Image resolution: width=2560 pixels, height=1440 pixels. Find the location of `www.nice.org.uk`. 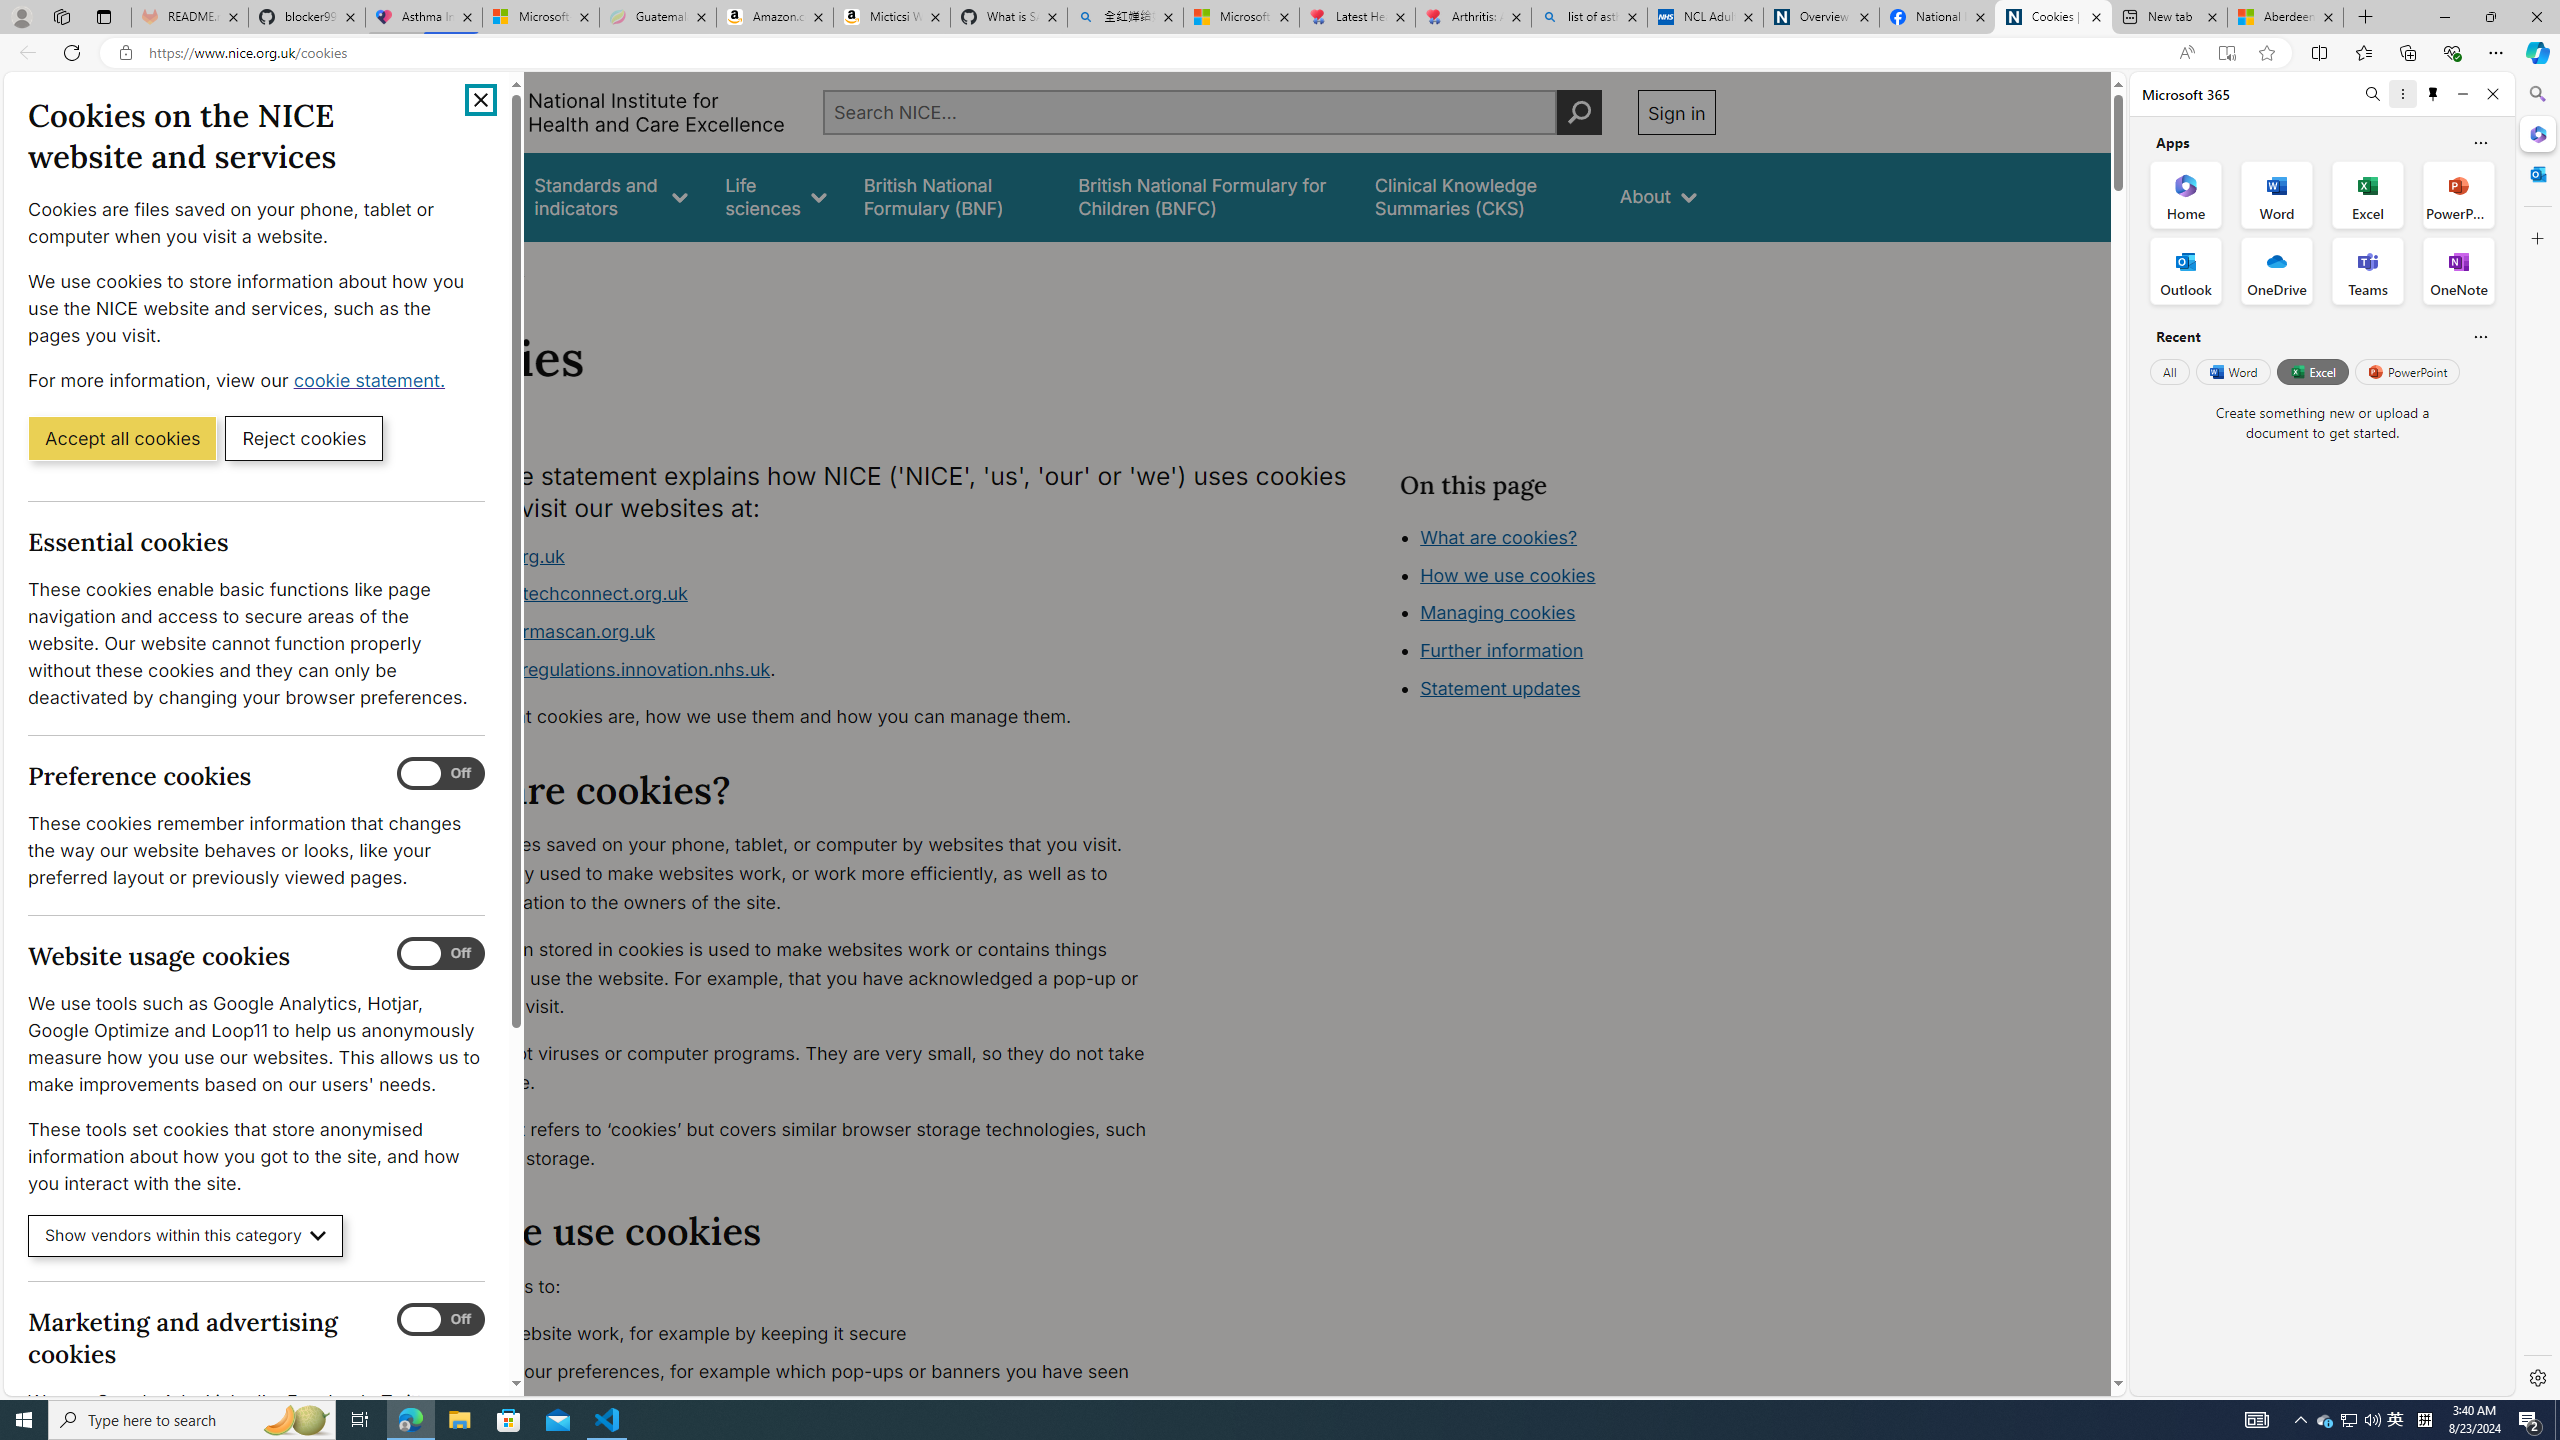

www.nice.org.uk is located at coordinates (796, 556).